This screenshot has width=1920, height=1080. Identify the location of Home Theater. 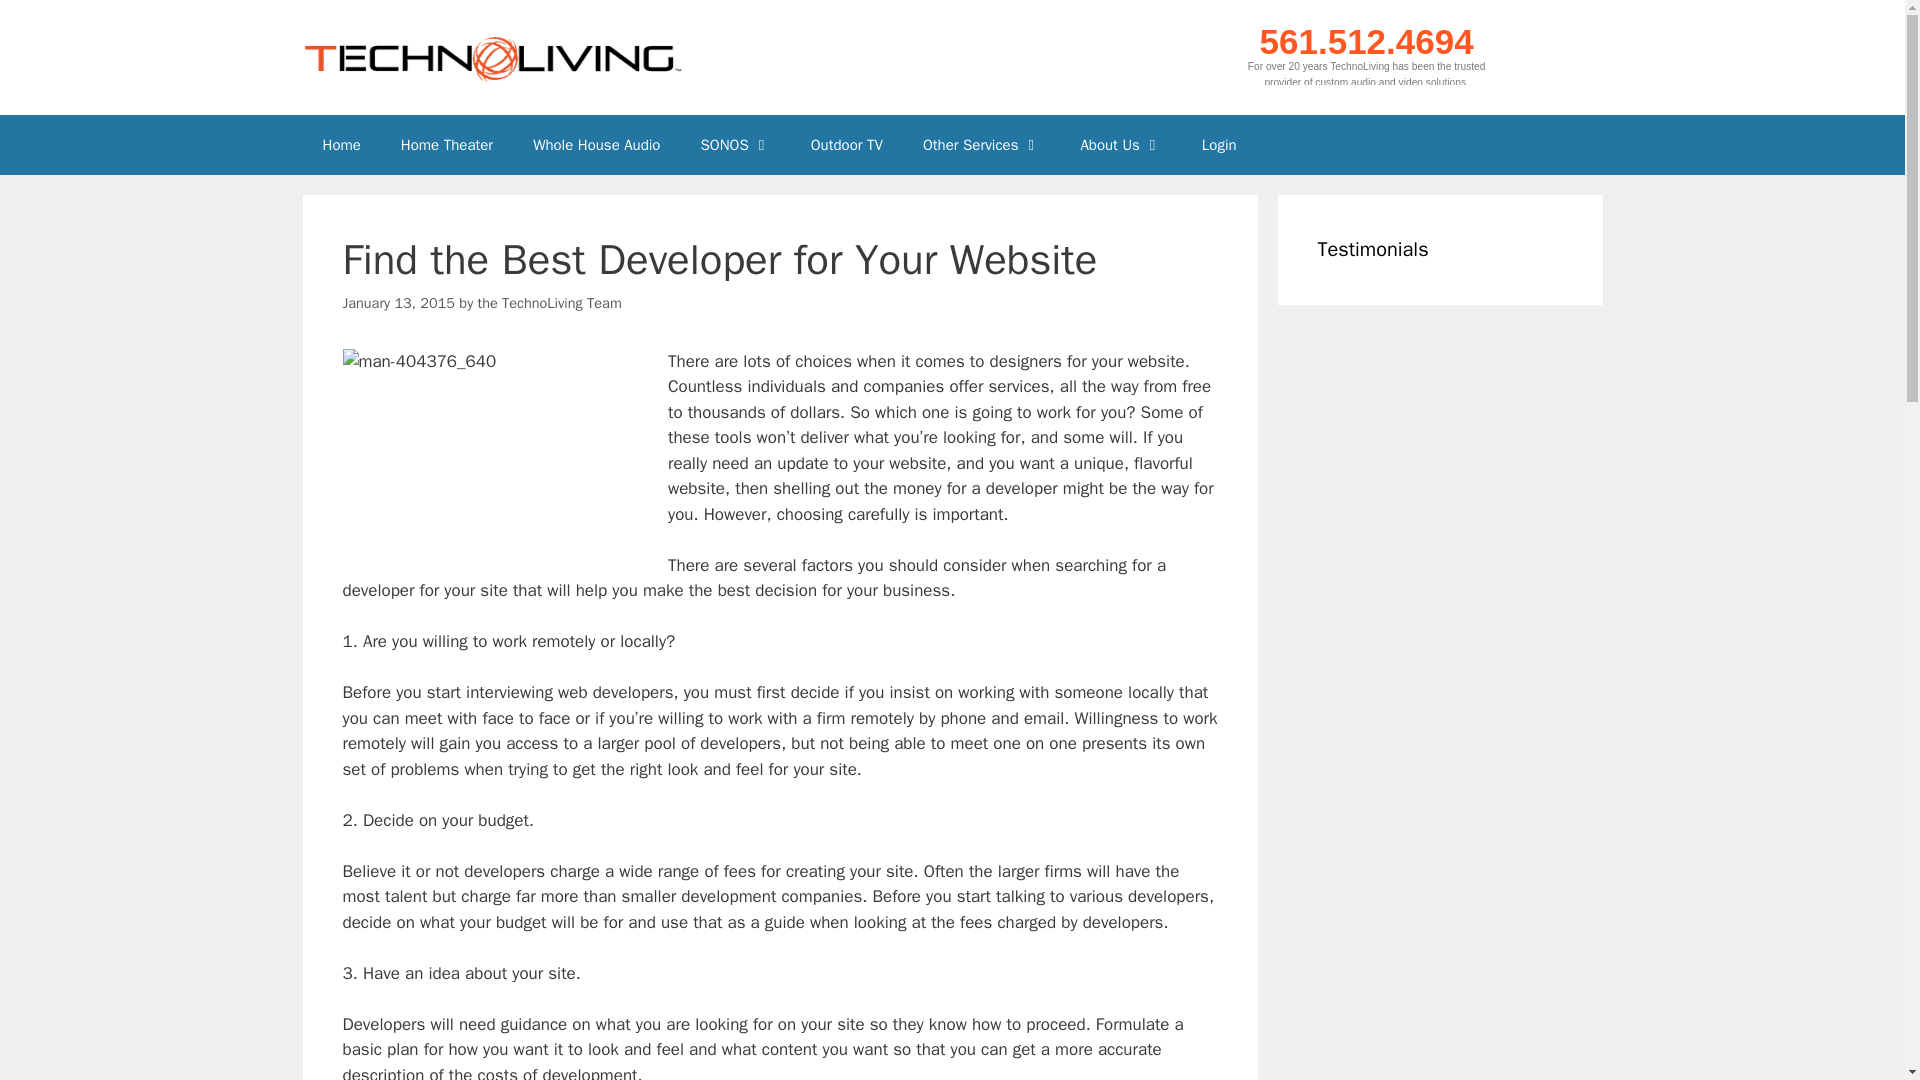
(446, 144).